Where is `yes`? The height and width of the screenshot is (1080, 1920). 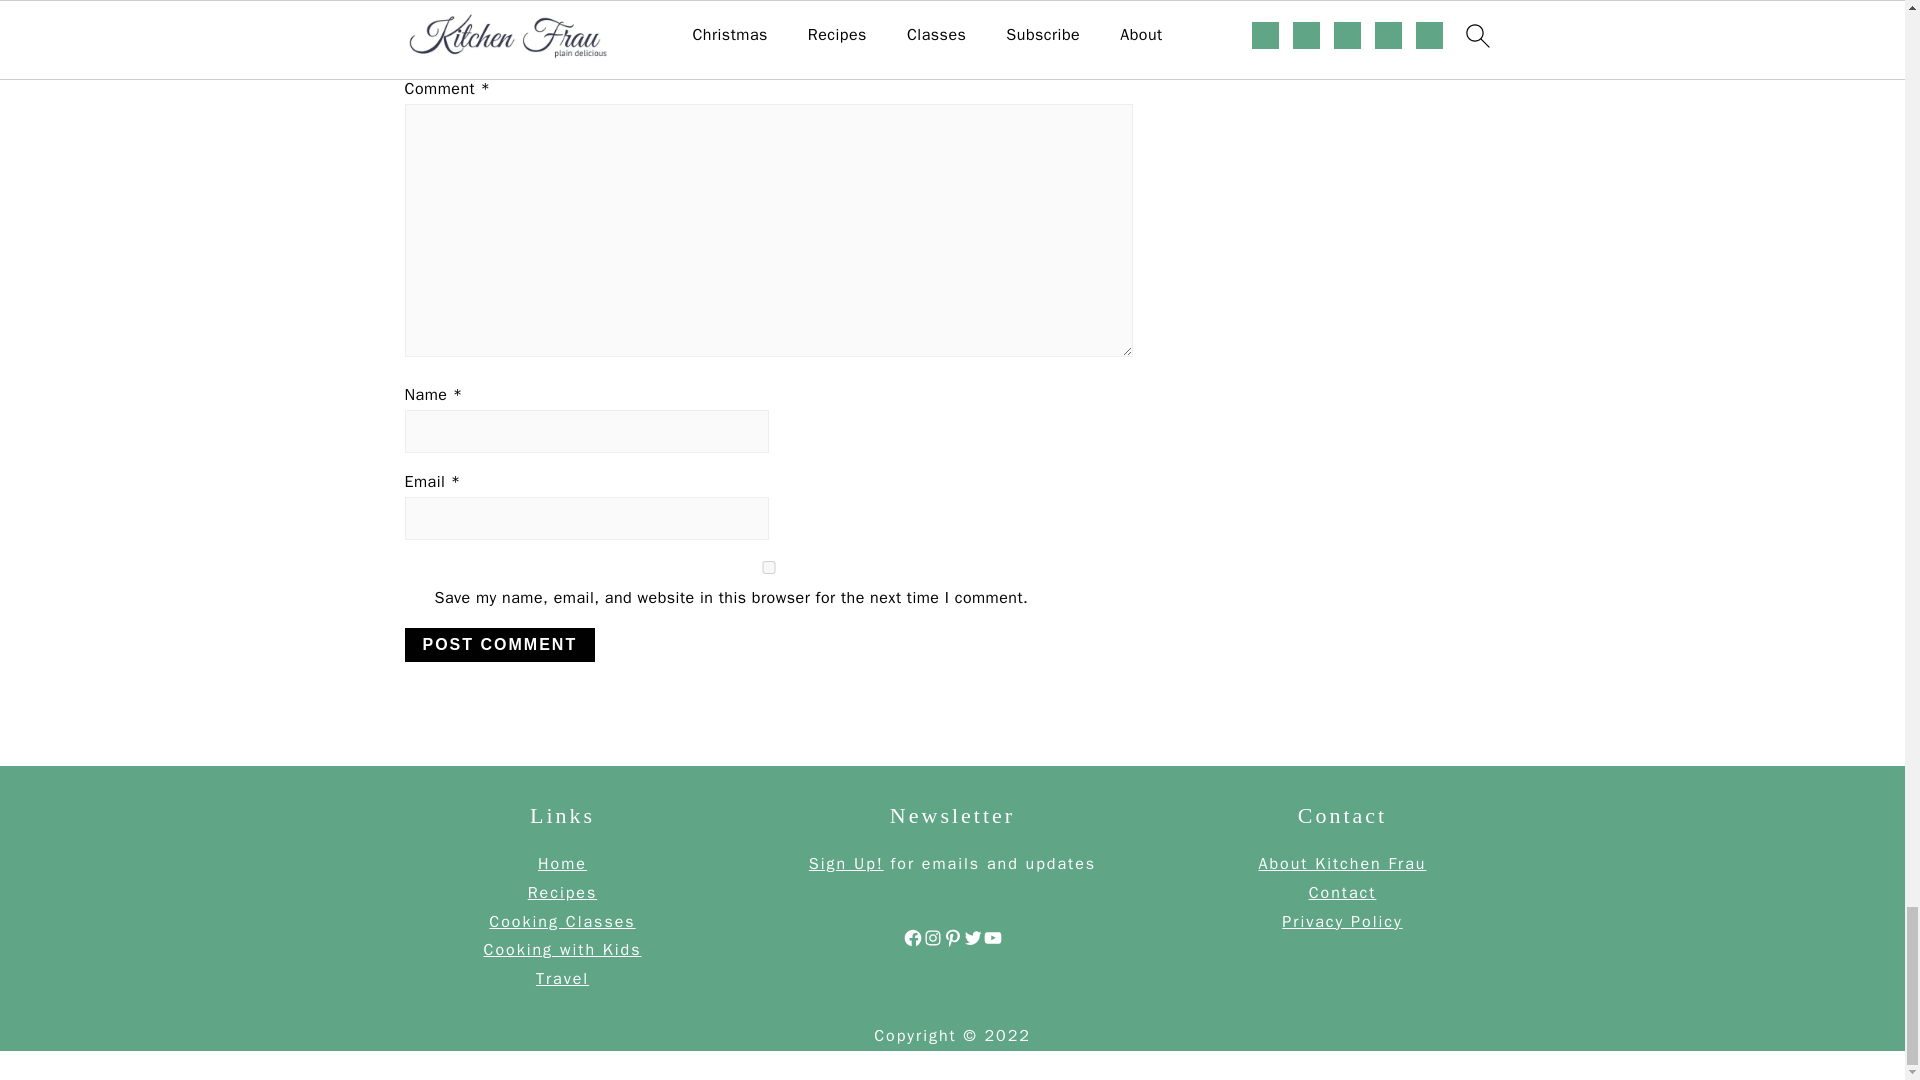 yes is located at coordinates (768, 566).